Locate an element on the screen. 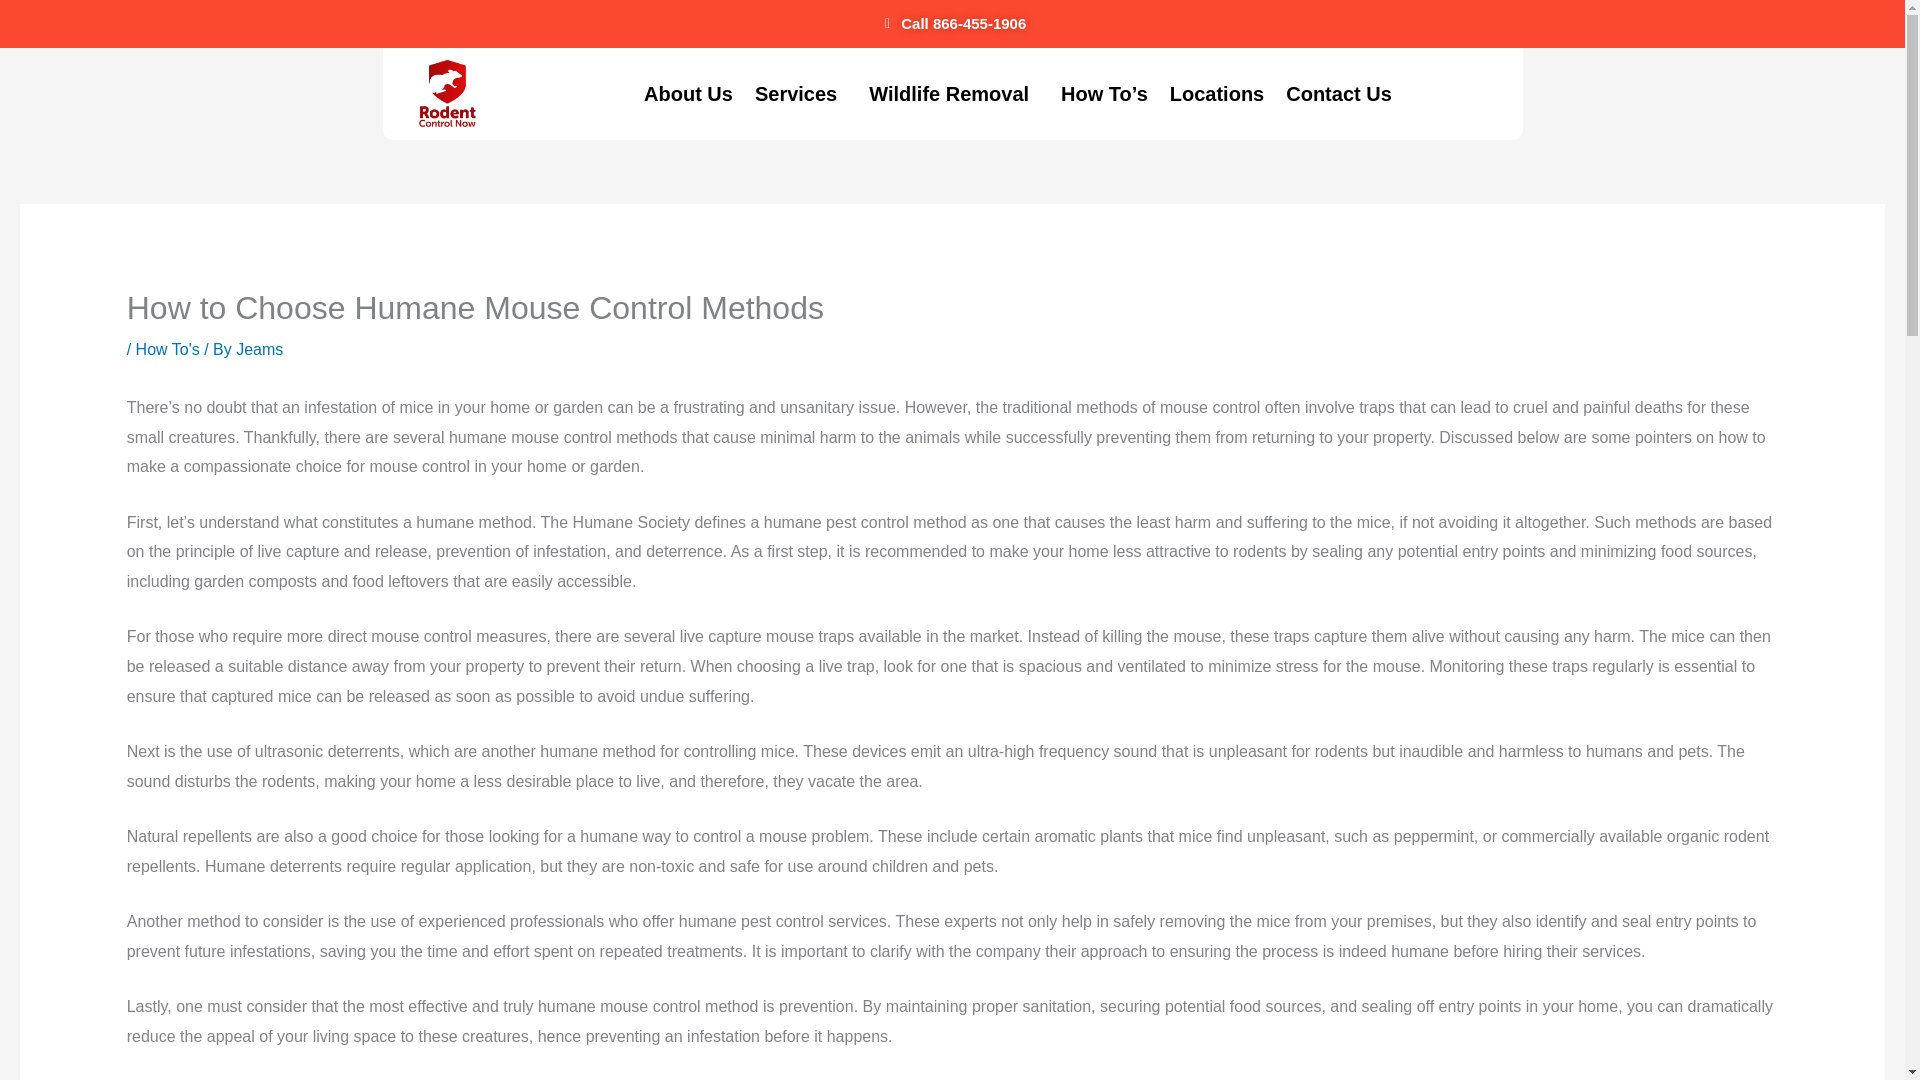  Contact Us is located at coordinates (1338, 94).